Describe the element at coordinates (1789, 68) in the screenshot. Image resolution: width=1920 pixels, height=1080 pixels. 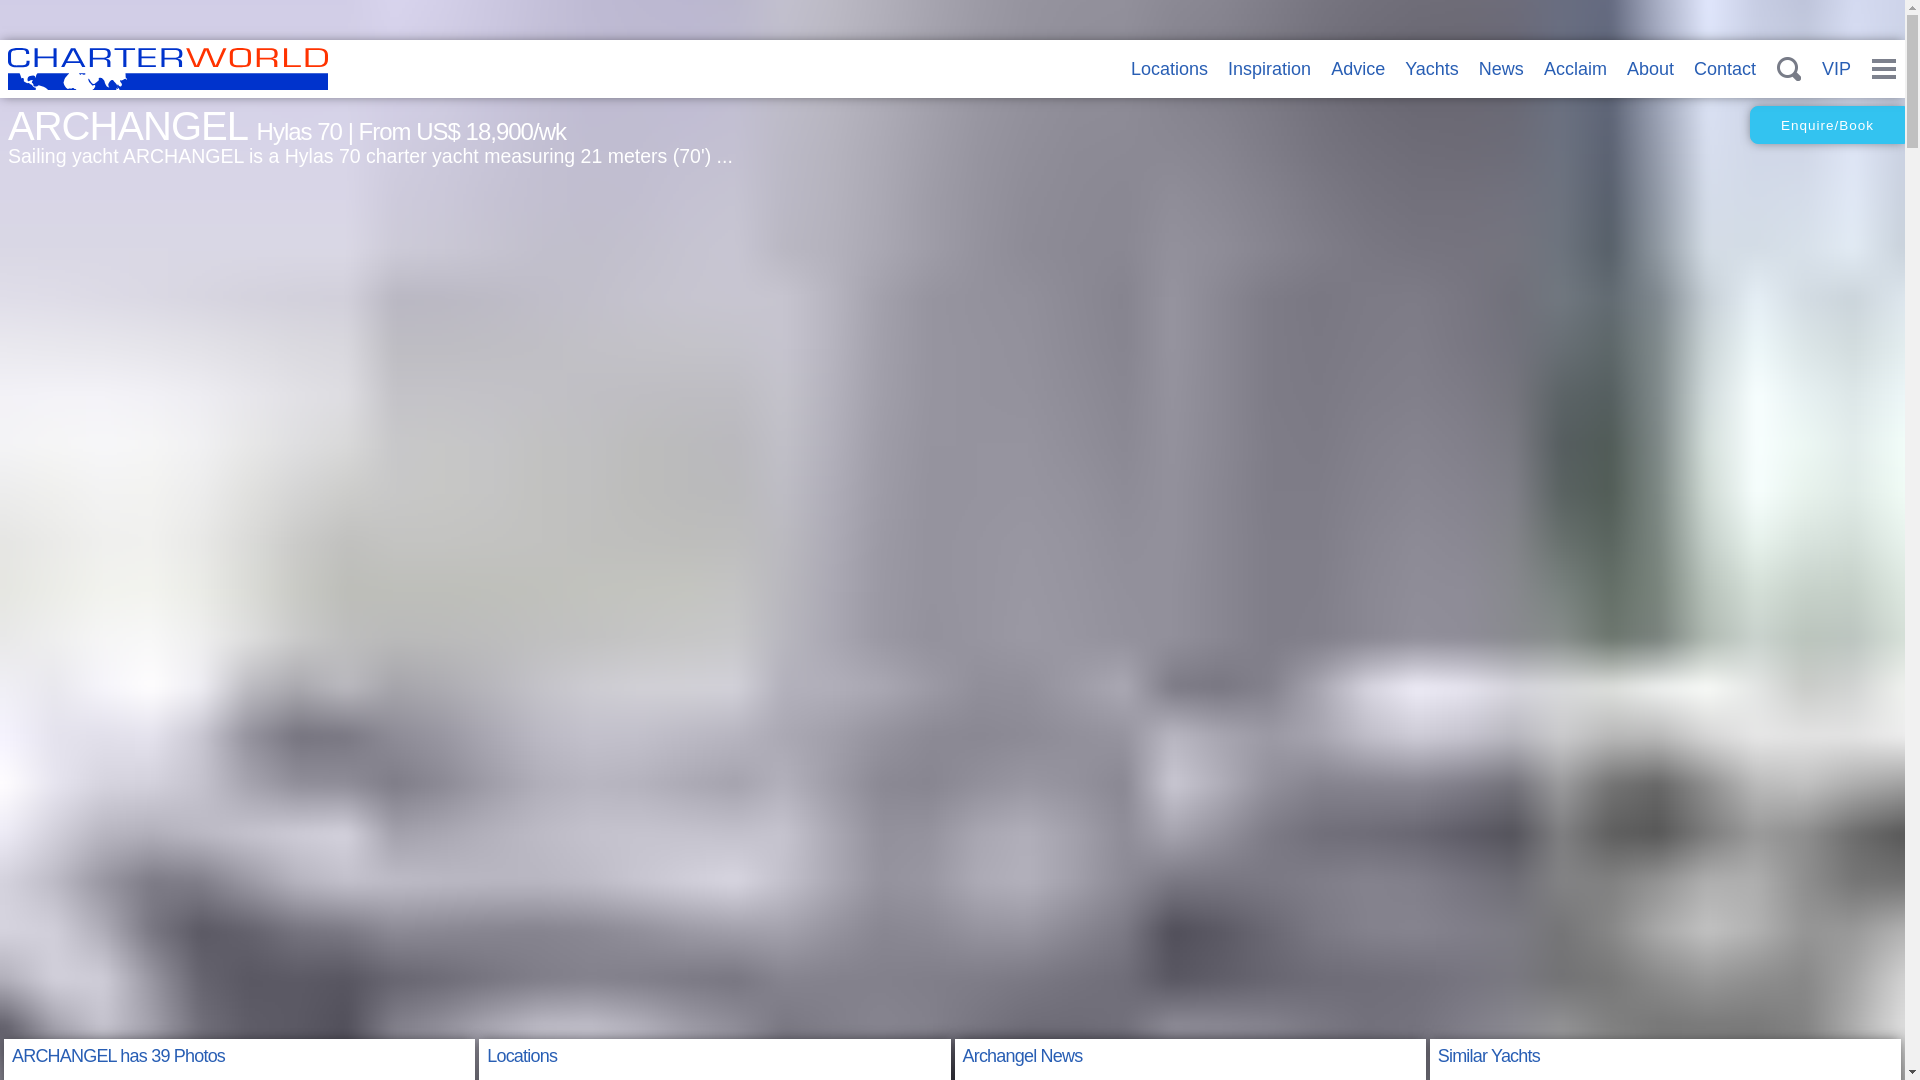
I see `Search` at that location.